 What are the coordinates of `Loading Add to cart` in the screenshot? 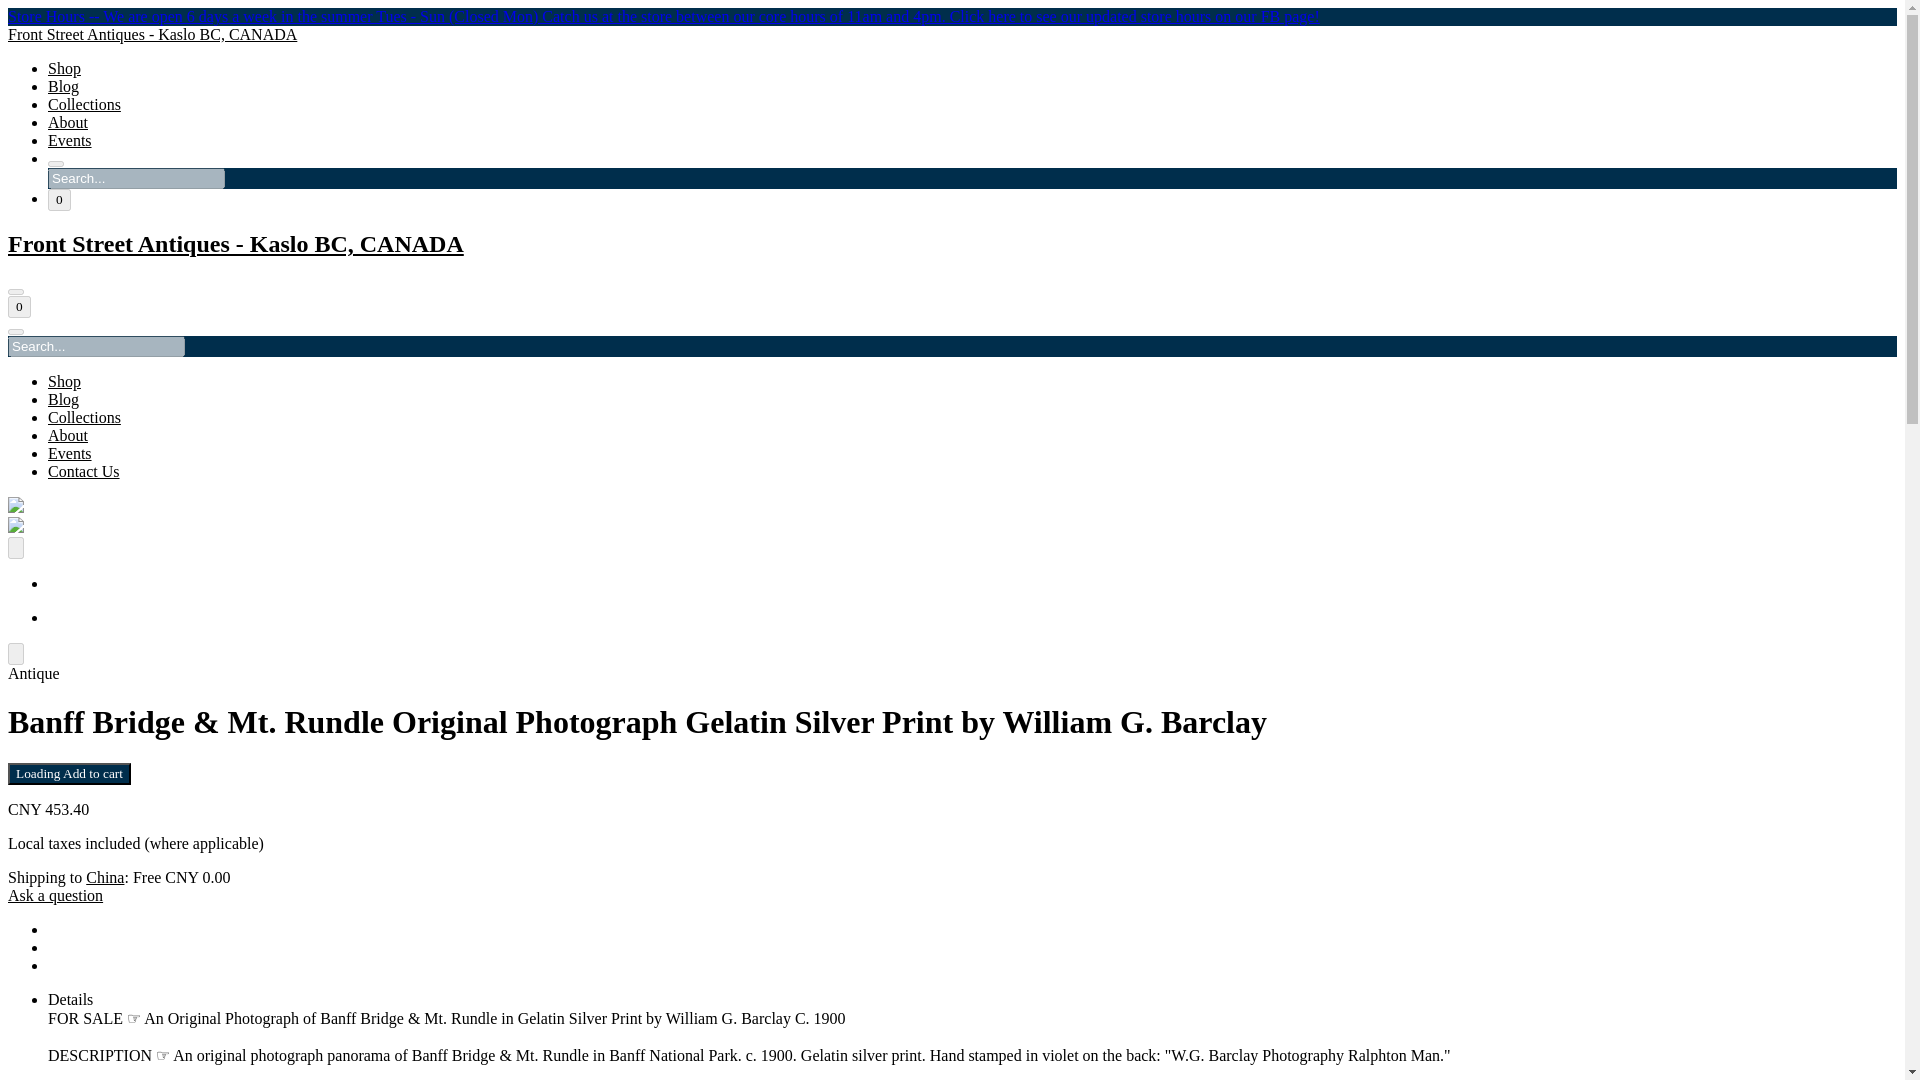 It's located at (68, 774).